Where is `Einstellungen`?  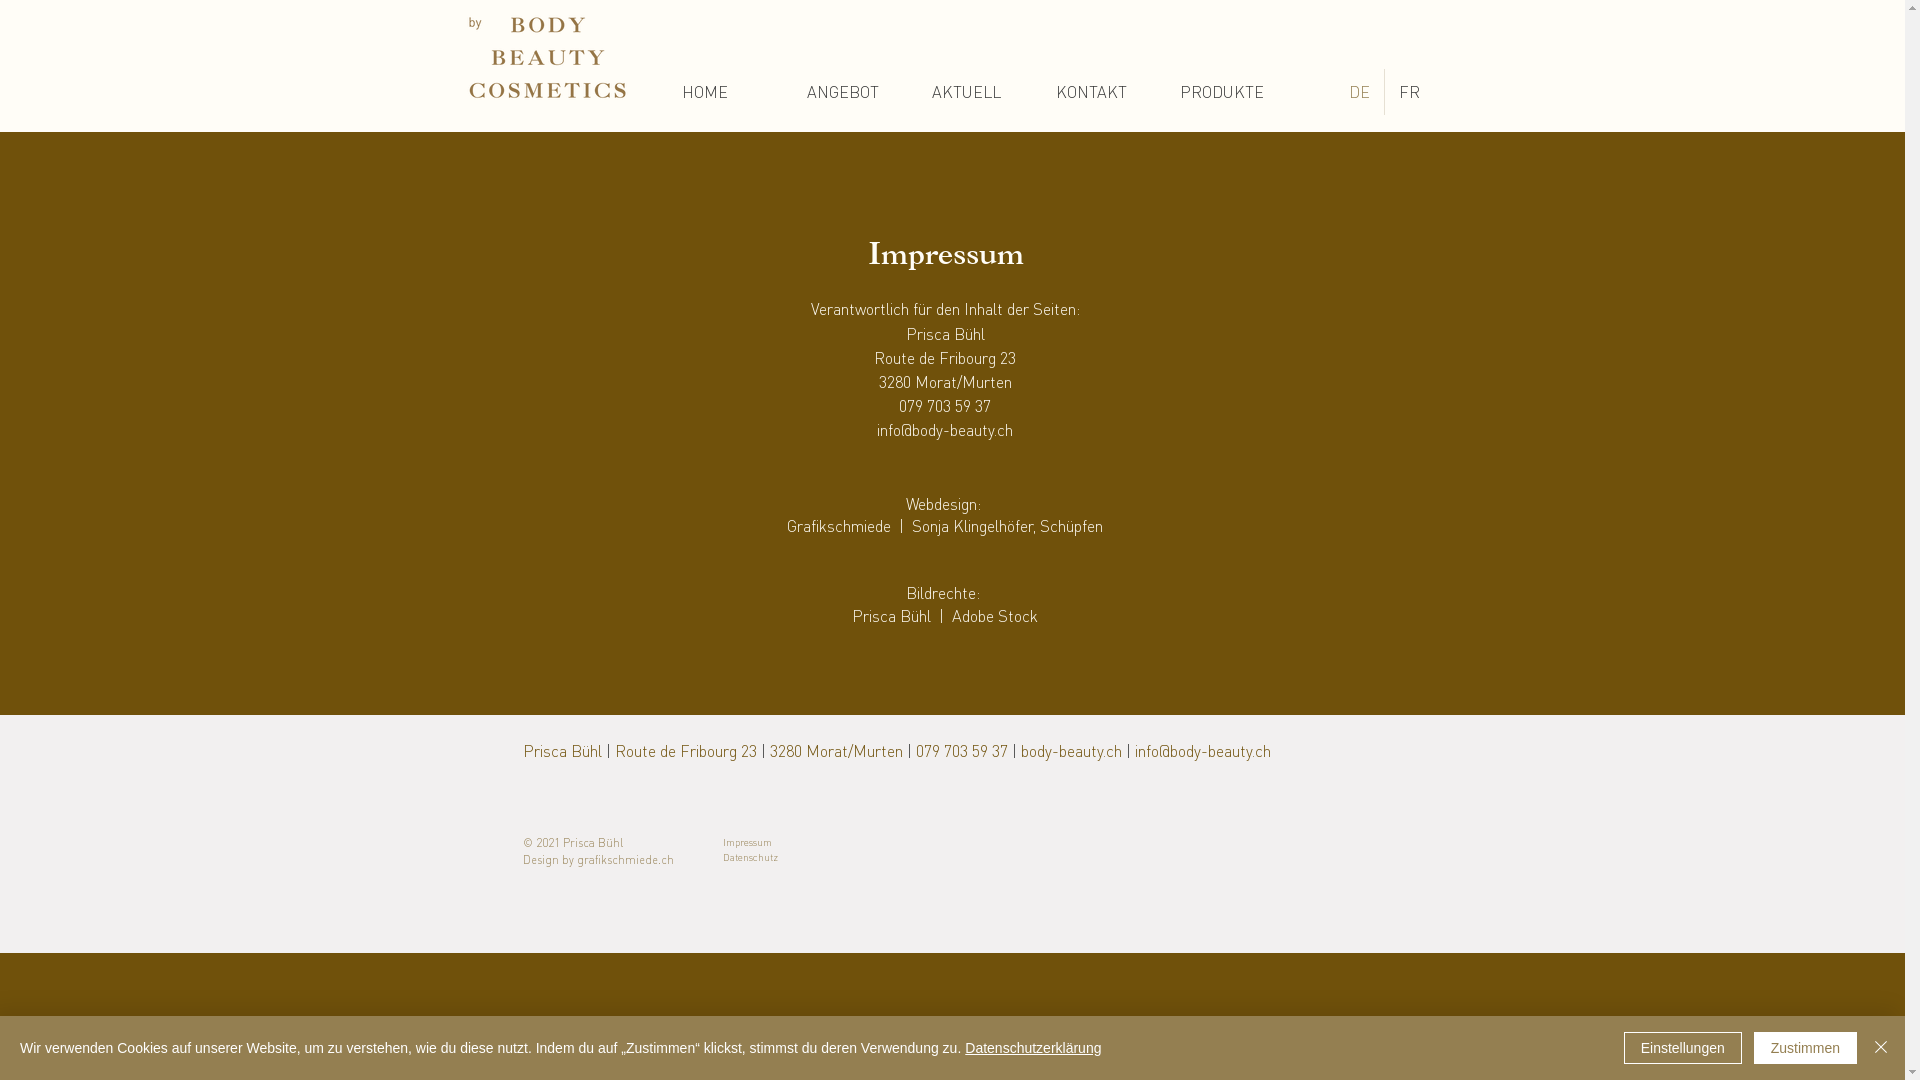
Einstellungen is located at coordinates (1683, 1048).